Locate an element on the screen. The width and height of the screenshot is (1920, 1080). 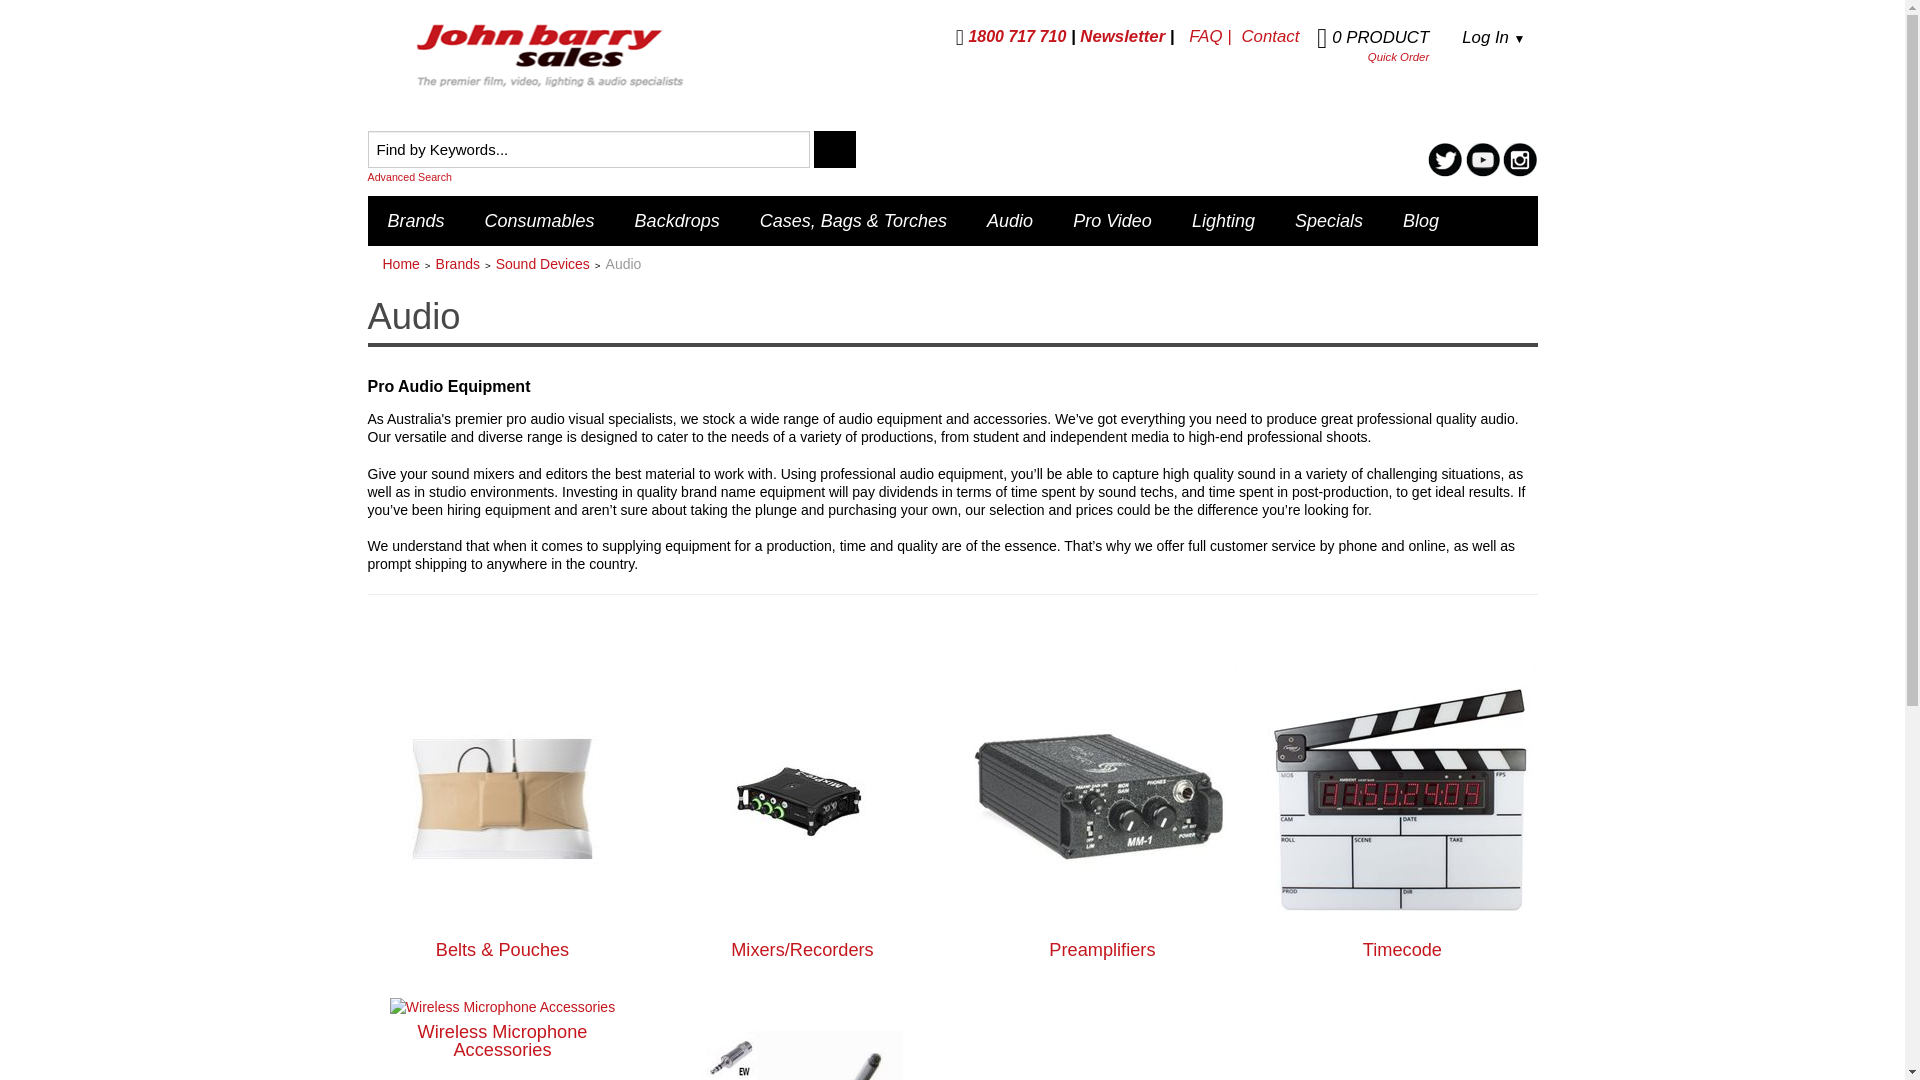
John Barry Sales is located at coordinates (552, 58).